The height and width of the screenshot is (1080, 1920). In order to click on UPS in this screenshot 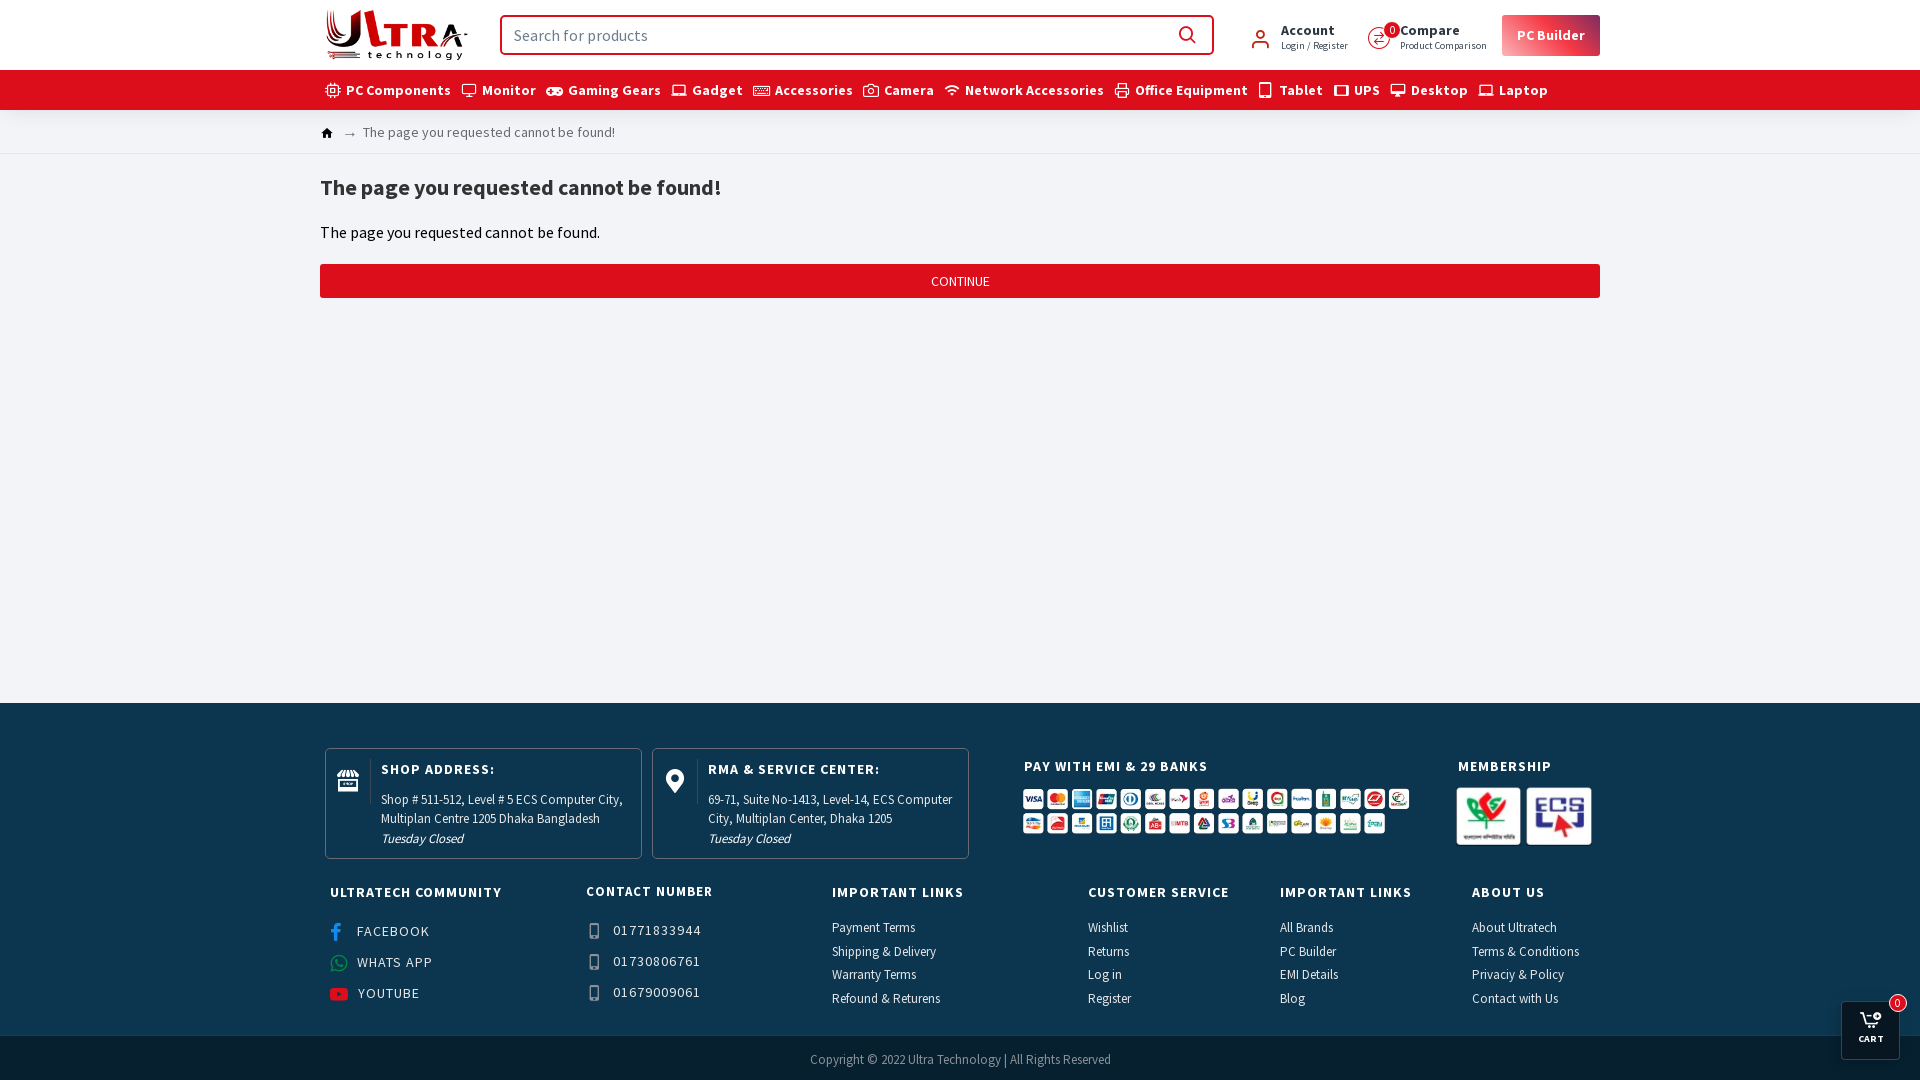, I will do `click(1356, 90)`.